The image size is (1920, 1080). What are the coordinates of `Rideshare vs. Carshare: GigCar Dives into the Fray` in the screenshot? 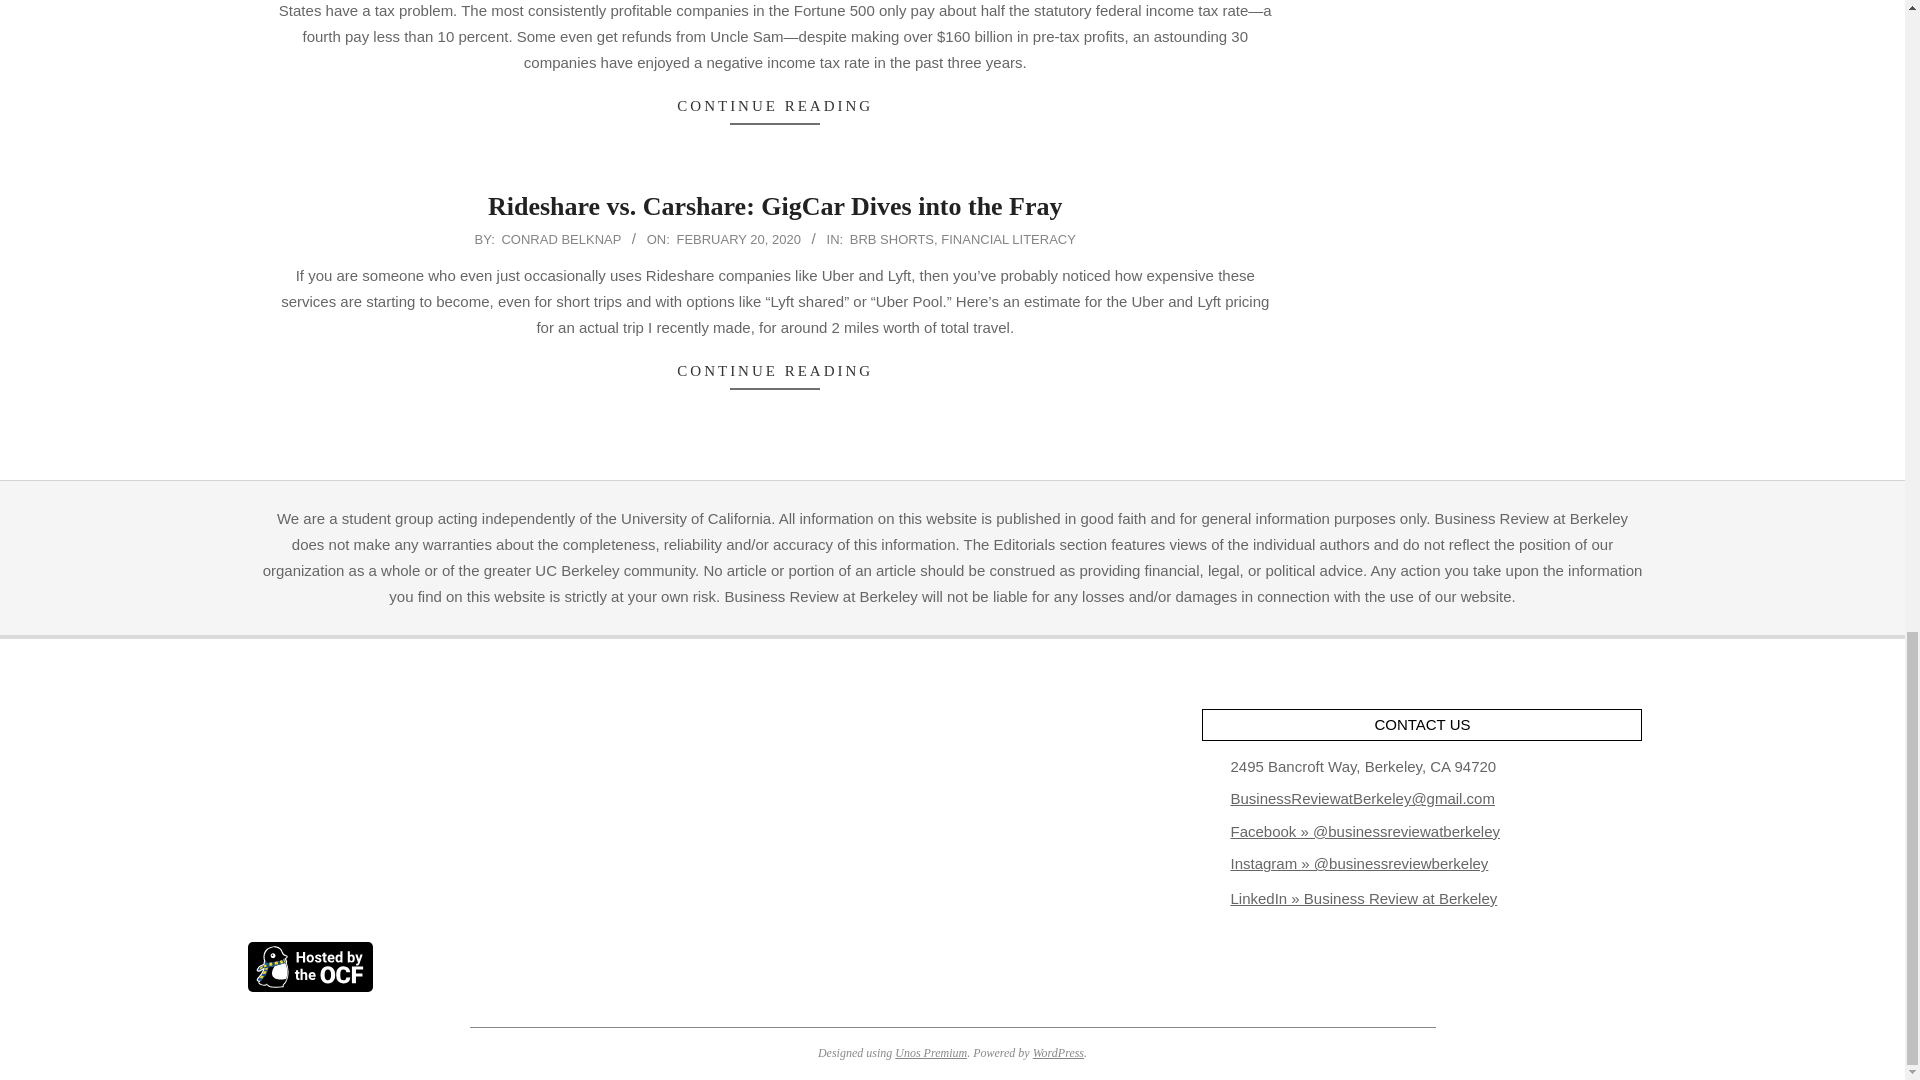 It's located at (775, 206).